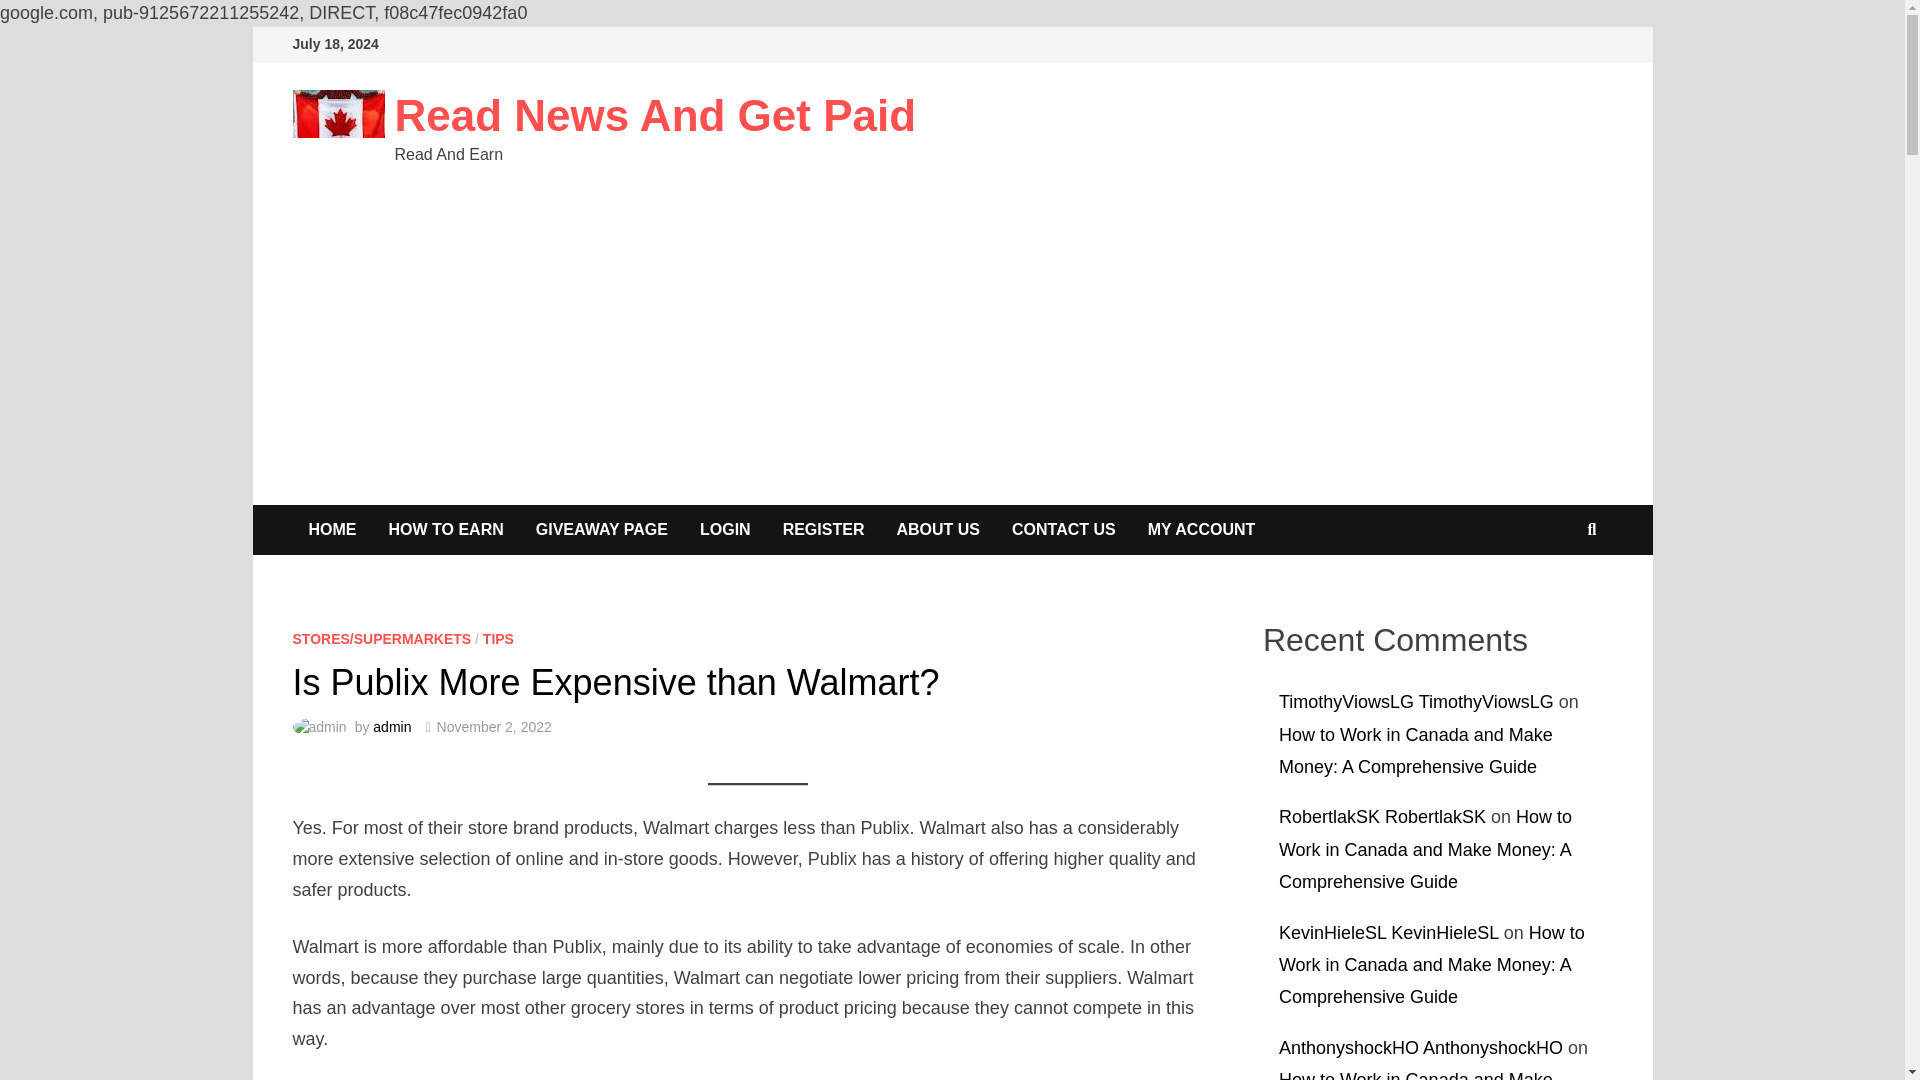 The image size is (1920, 1080). I want to click on November 2, 2022, so click(494, 727).